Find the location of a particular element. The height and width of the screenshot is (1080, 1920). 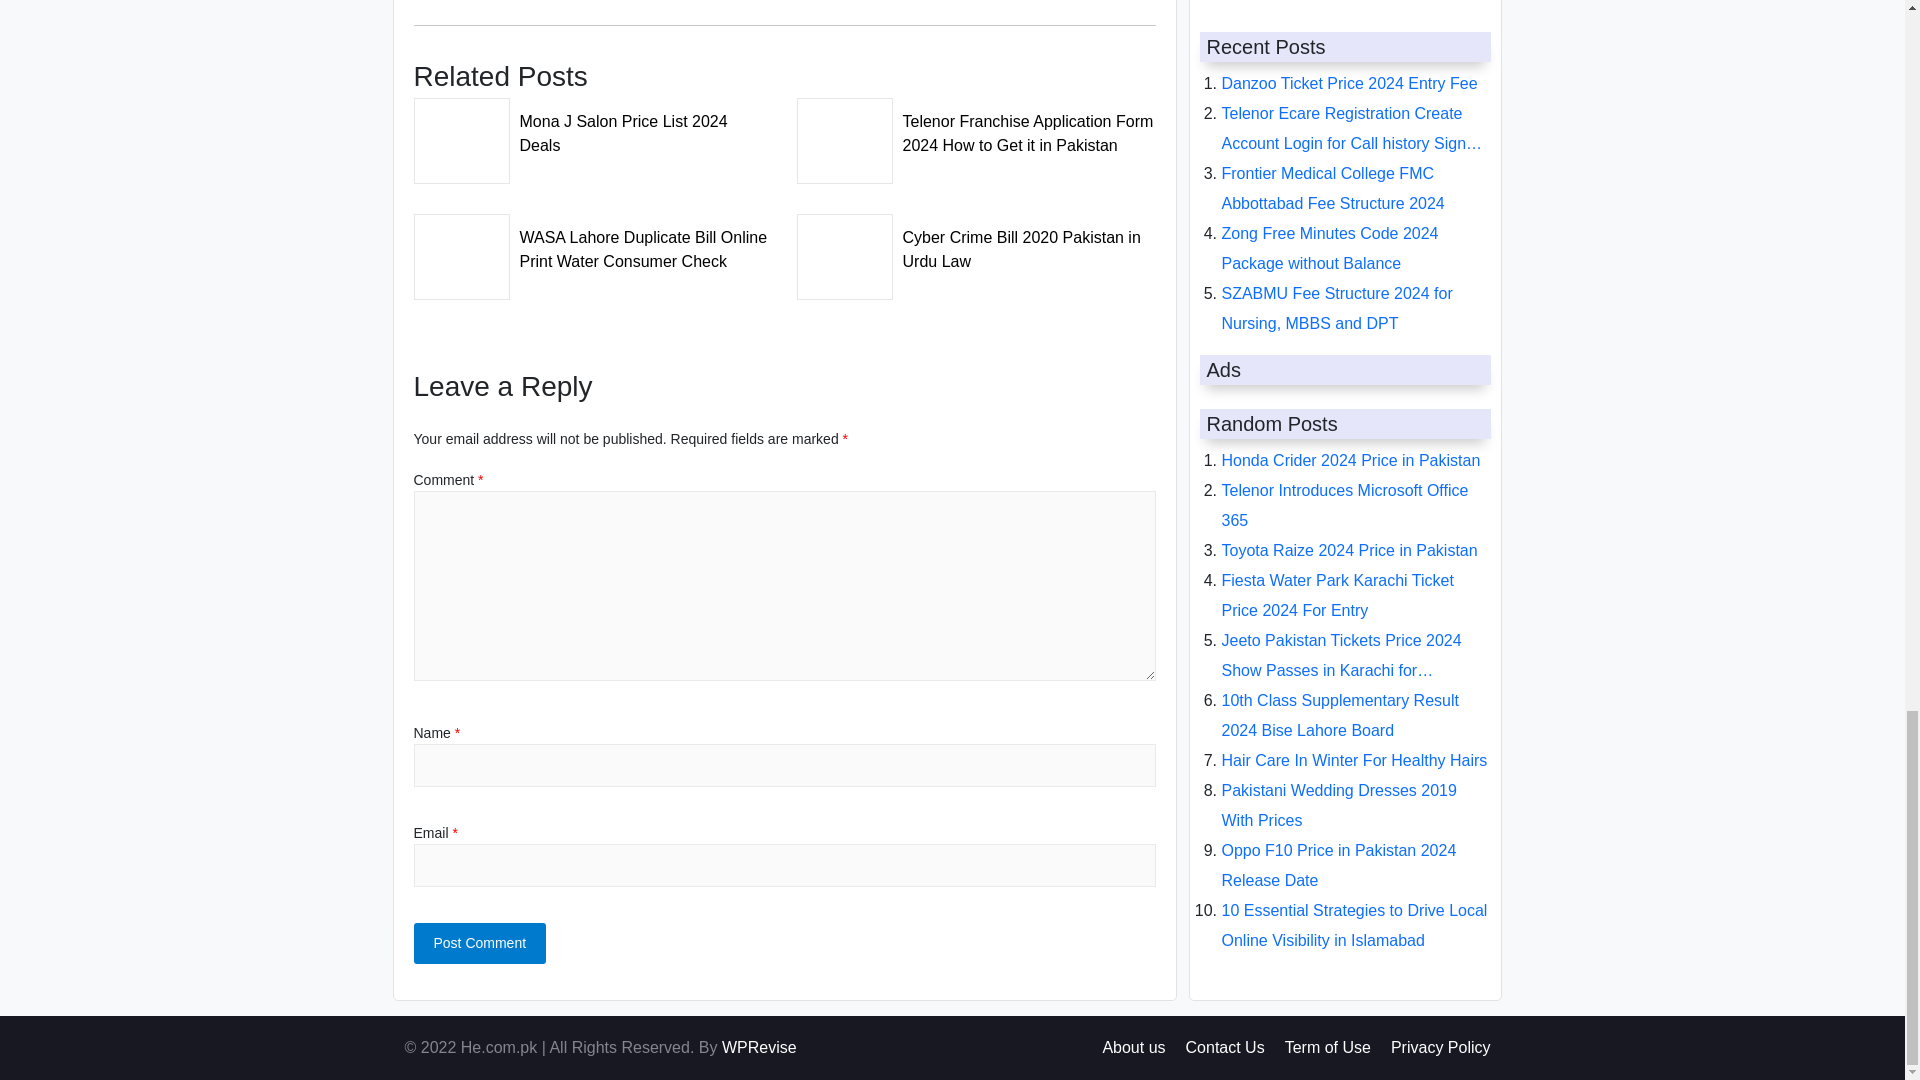

About us is located at coordinates (1134, 1047).